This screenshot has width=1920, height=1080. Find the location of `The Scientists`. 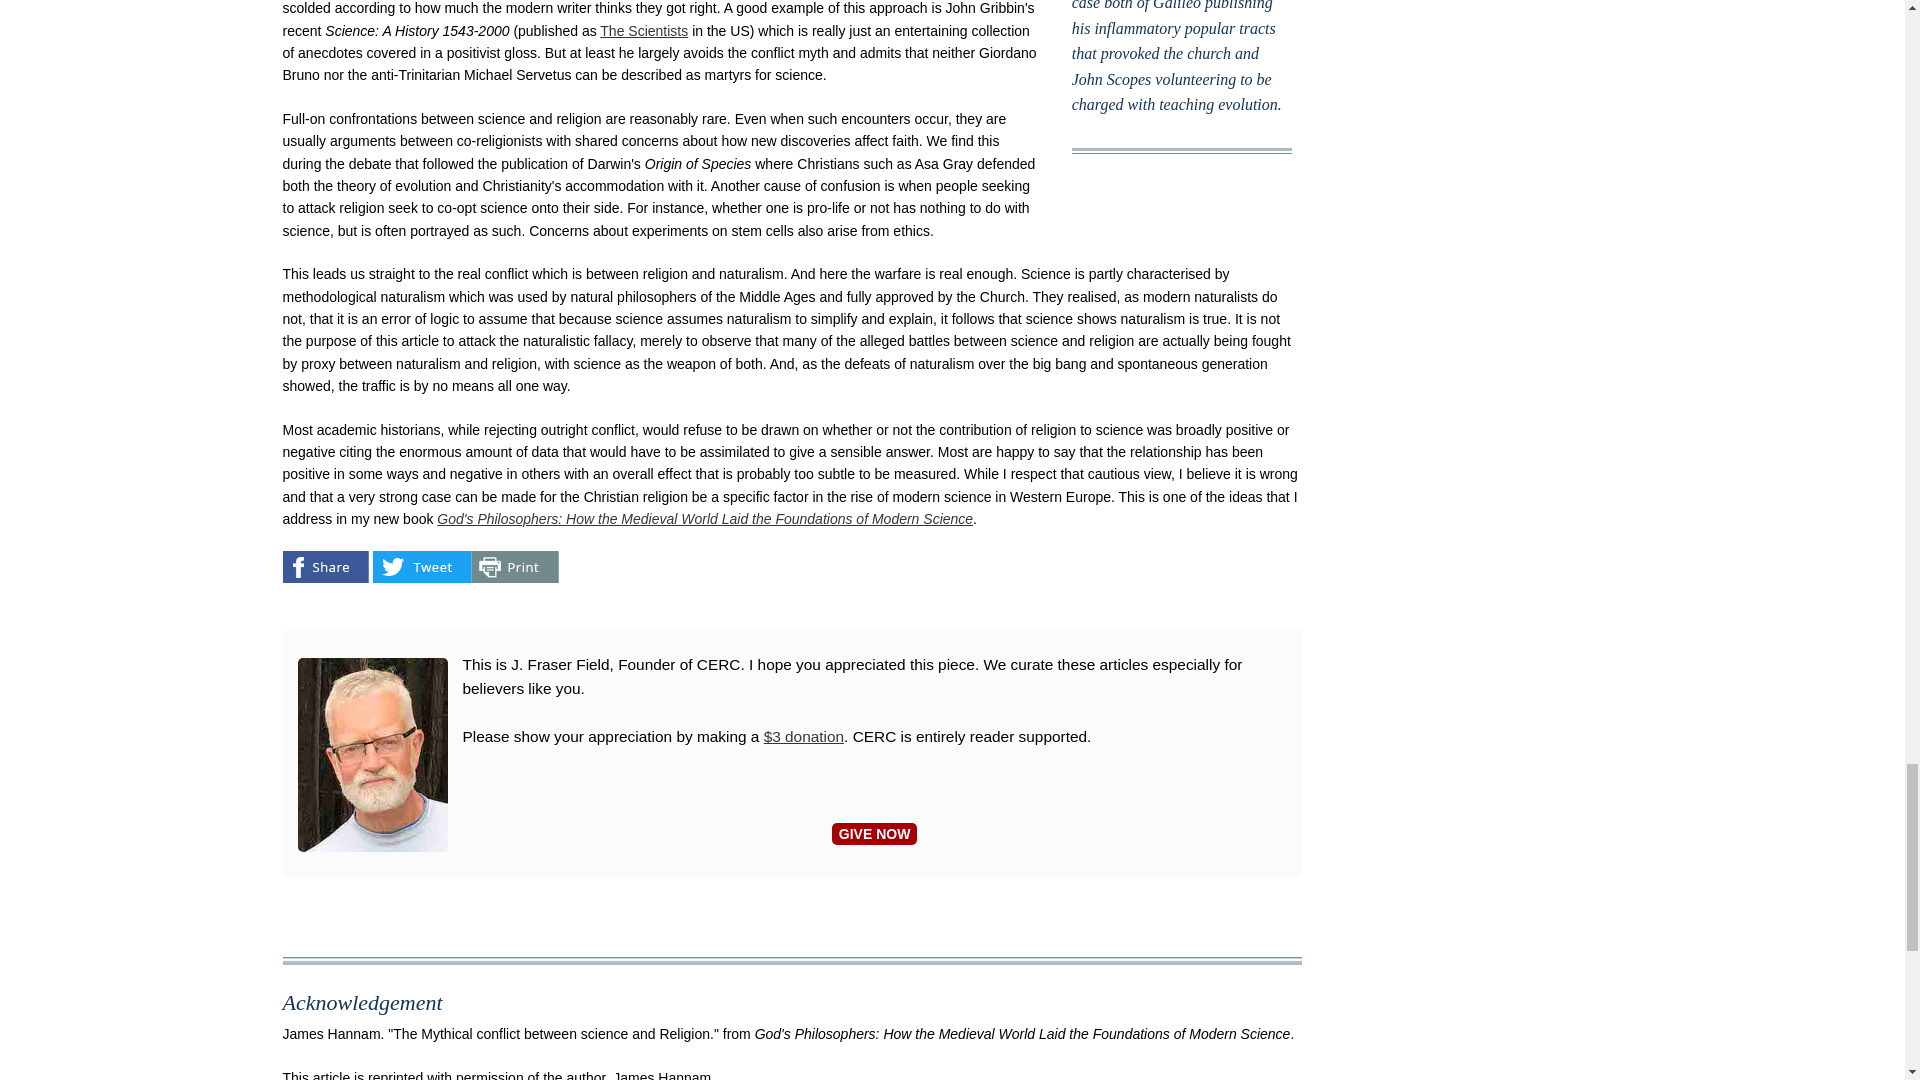

The Scientists is located at coordinates (643, 30).